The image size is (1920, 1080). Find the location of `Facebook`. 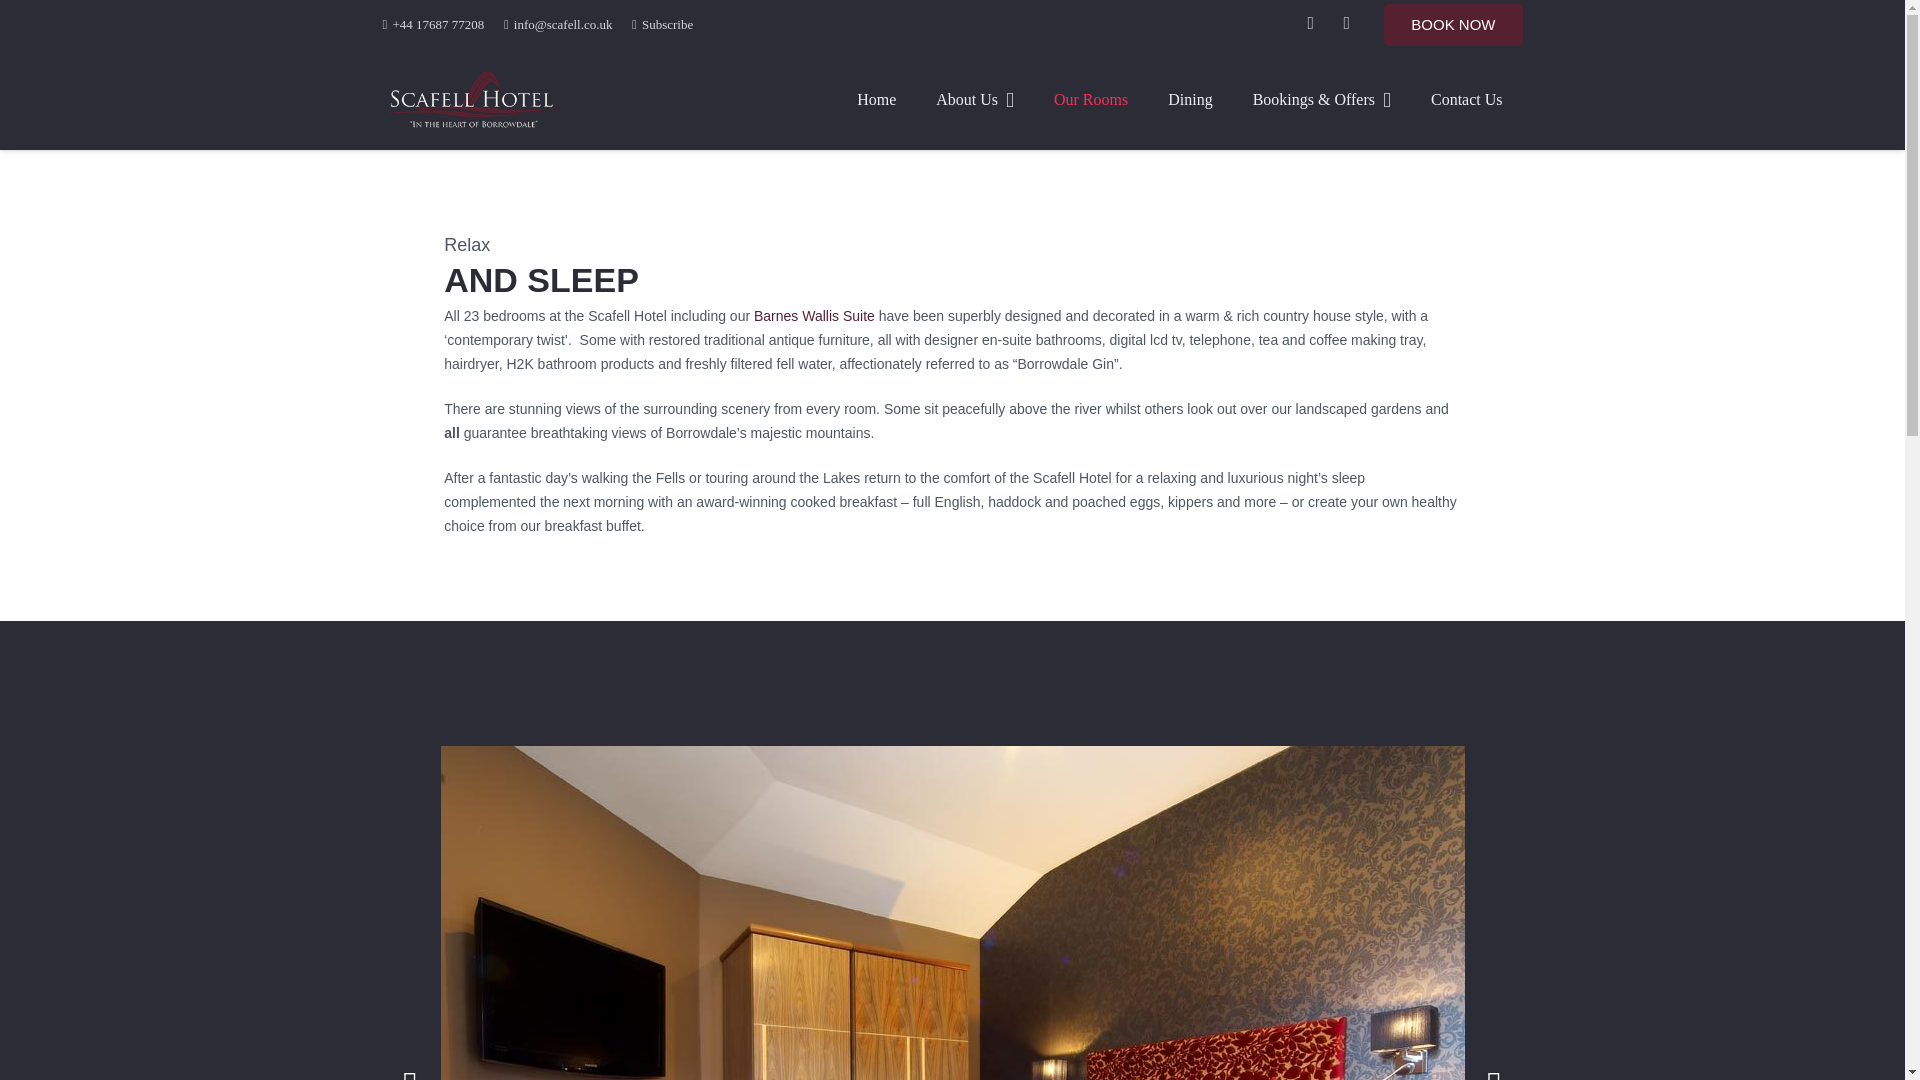

Facebook is located at coordinates (1310, 25).